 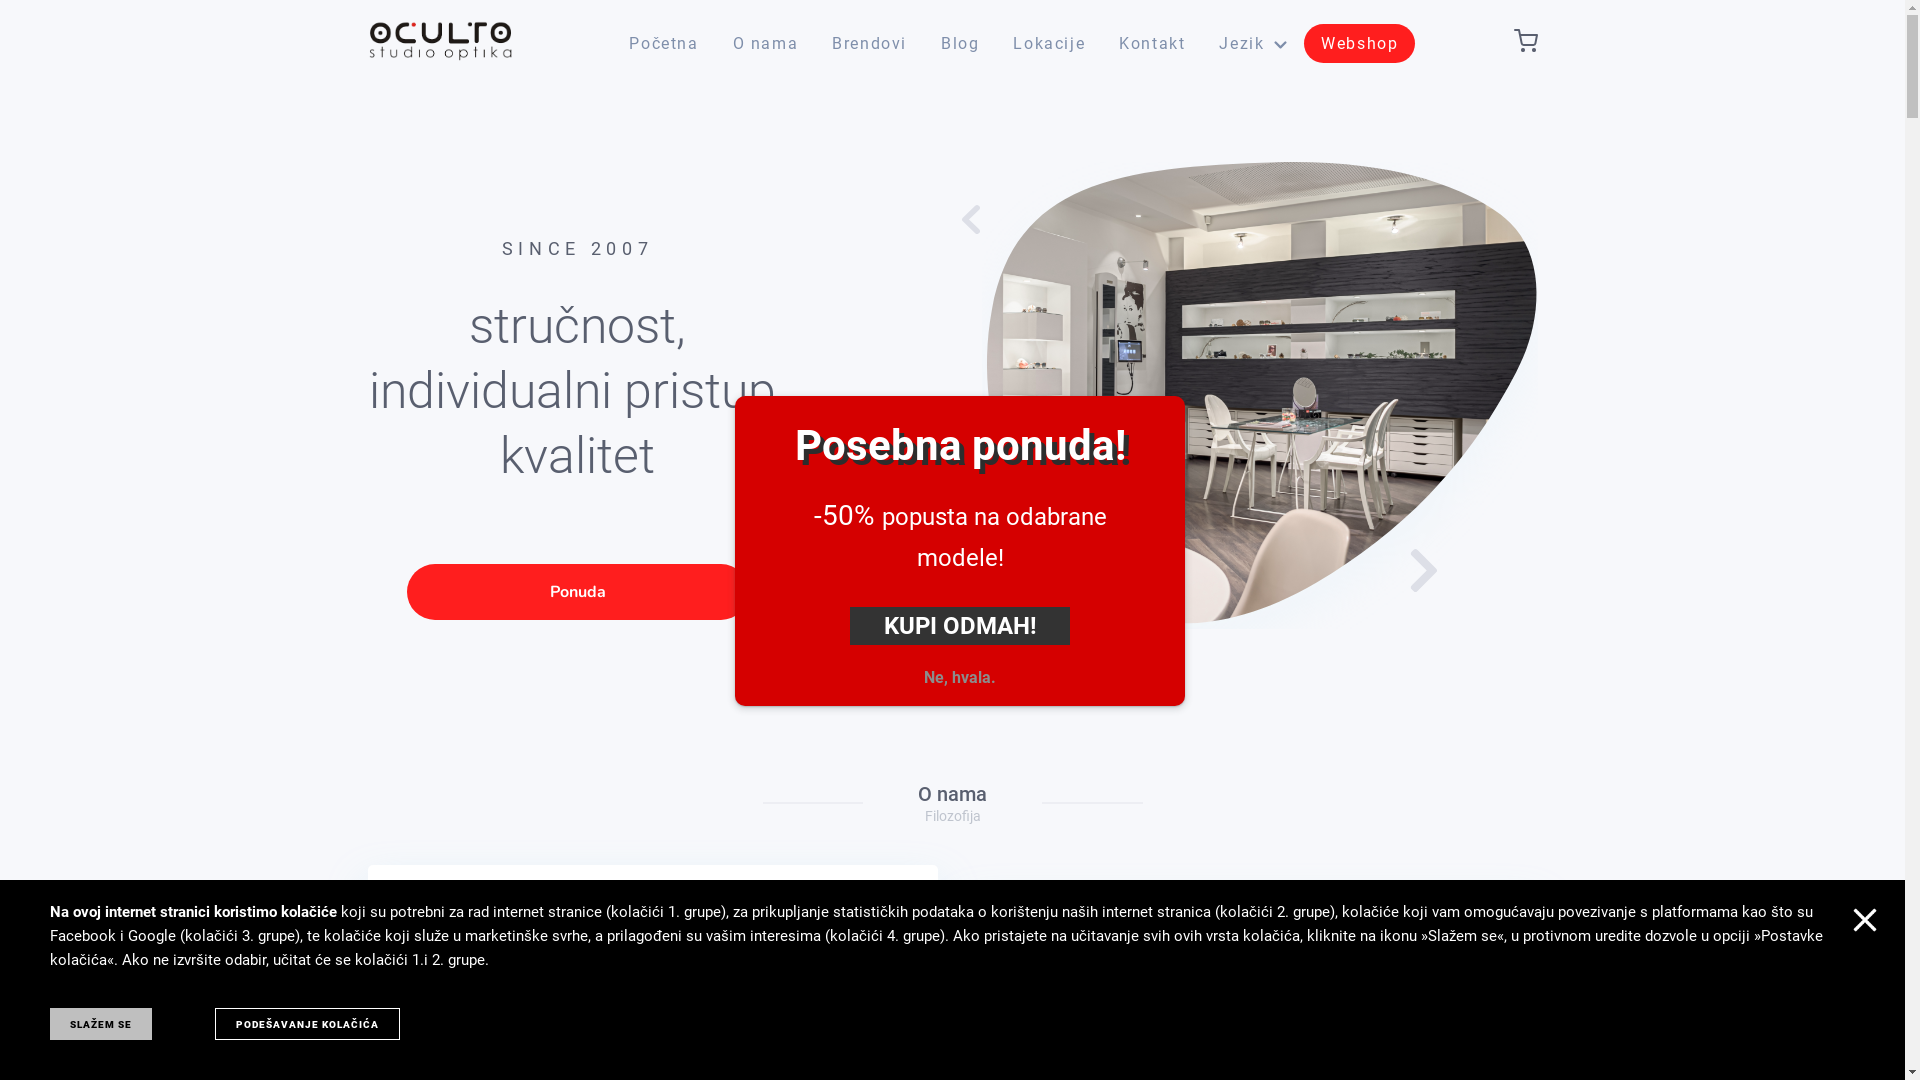 I want to click on Arrow Left Slider, so click(x=976, y=220).